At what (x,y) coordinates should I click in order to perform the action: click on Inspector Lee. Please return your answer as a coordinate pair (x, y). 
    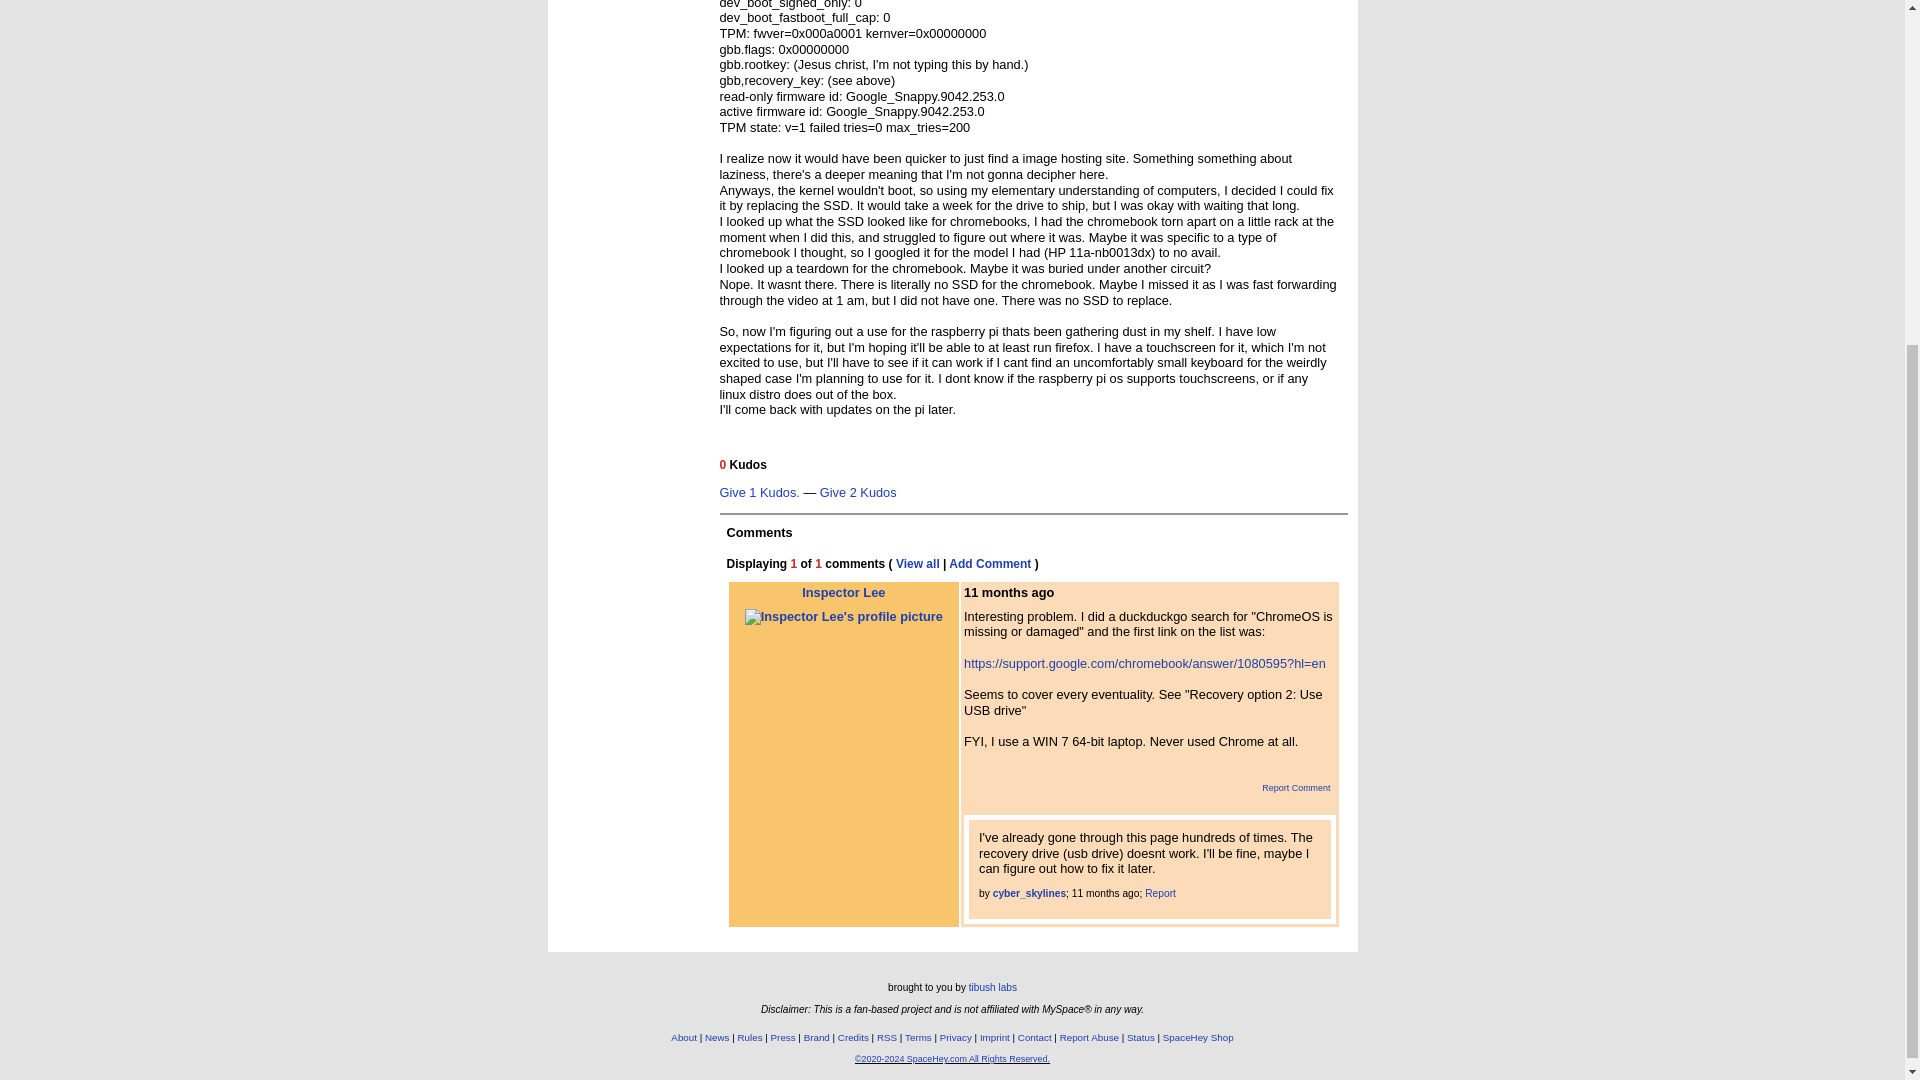
    Looking at the image, I should click on (844, 604).